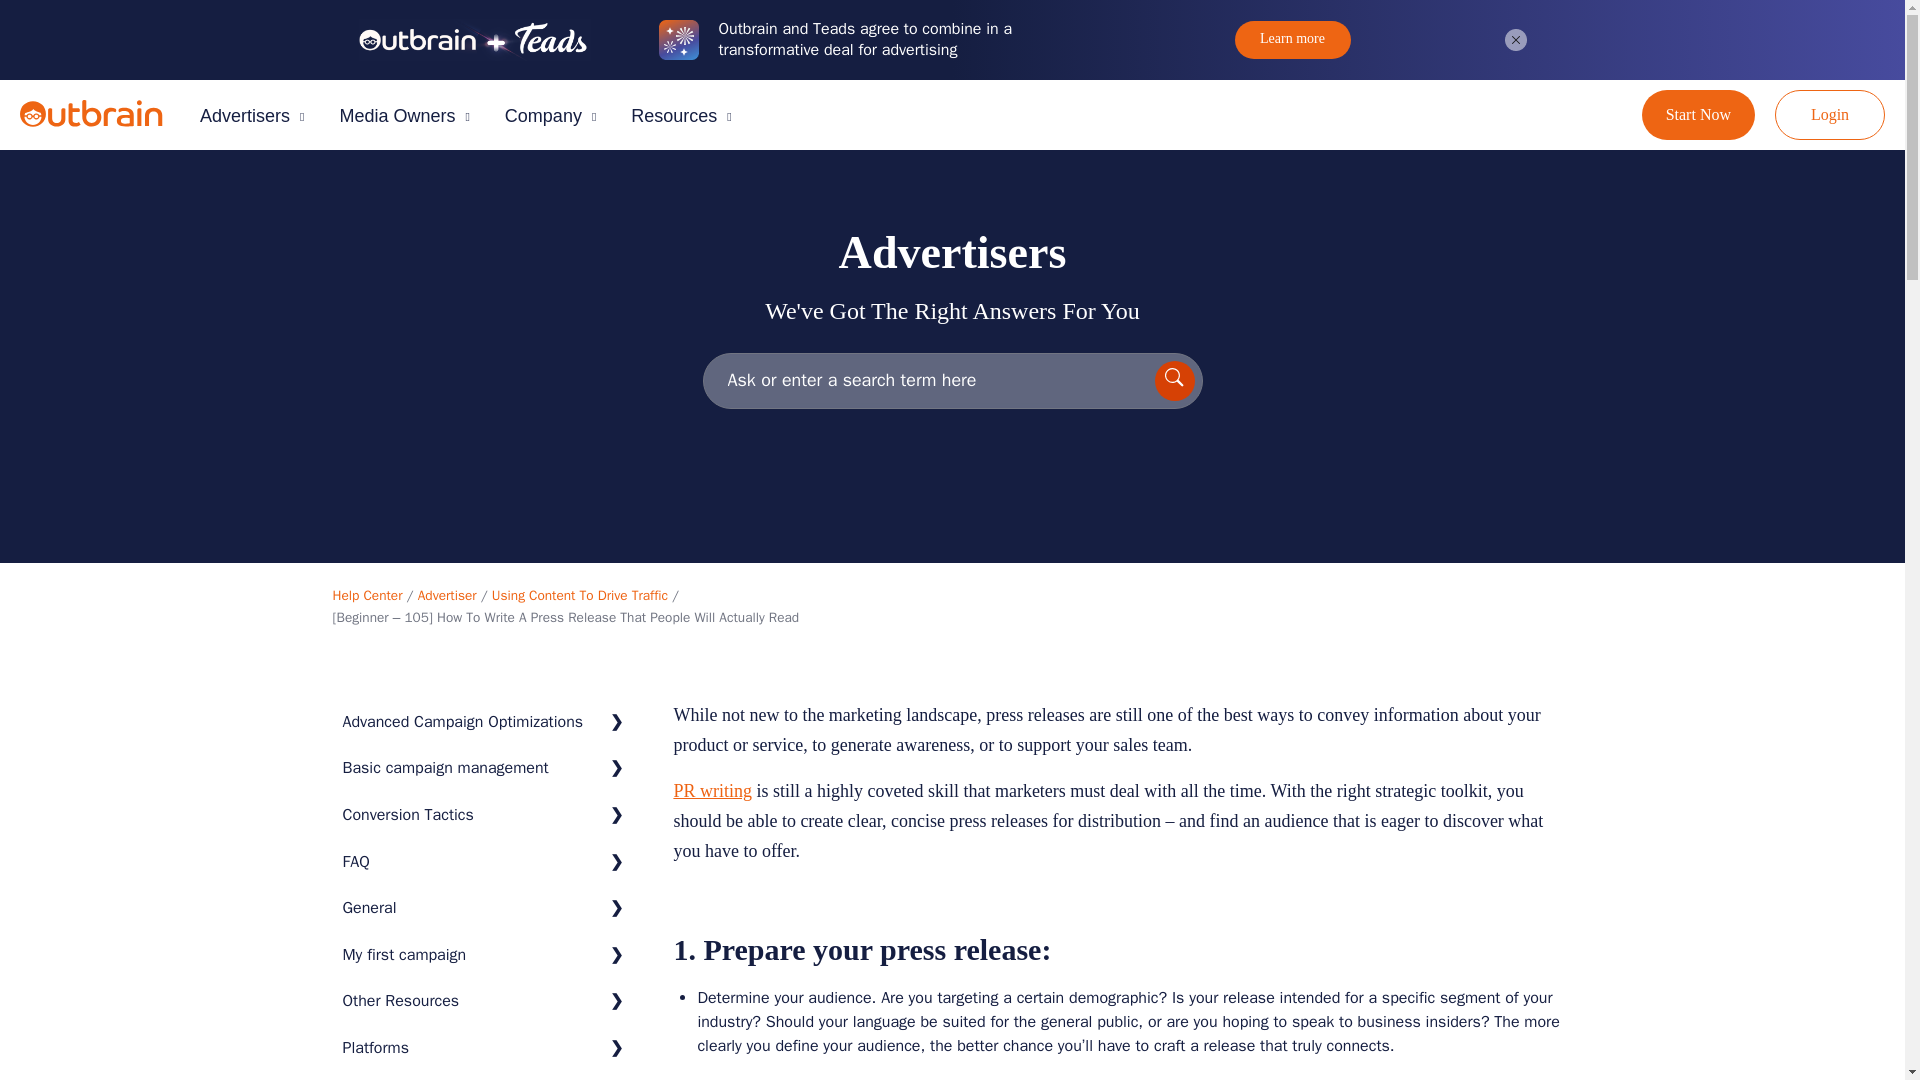 The image size is (1920, 1080). What do you see at coordinates (1698, 114) in the screenshot?
I see `Start Now` at bounding box center [1698, 114].